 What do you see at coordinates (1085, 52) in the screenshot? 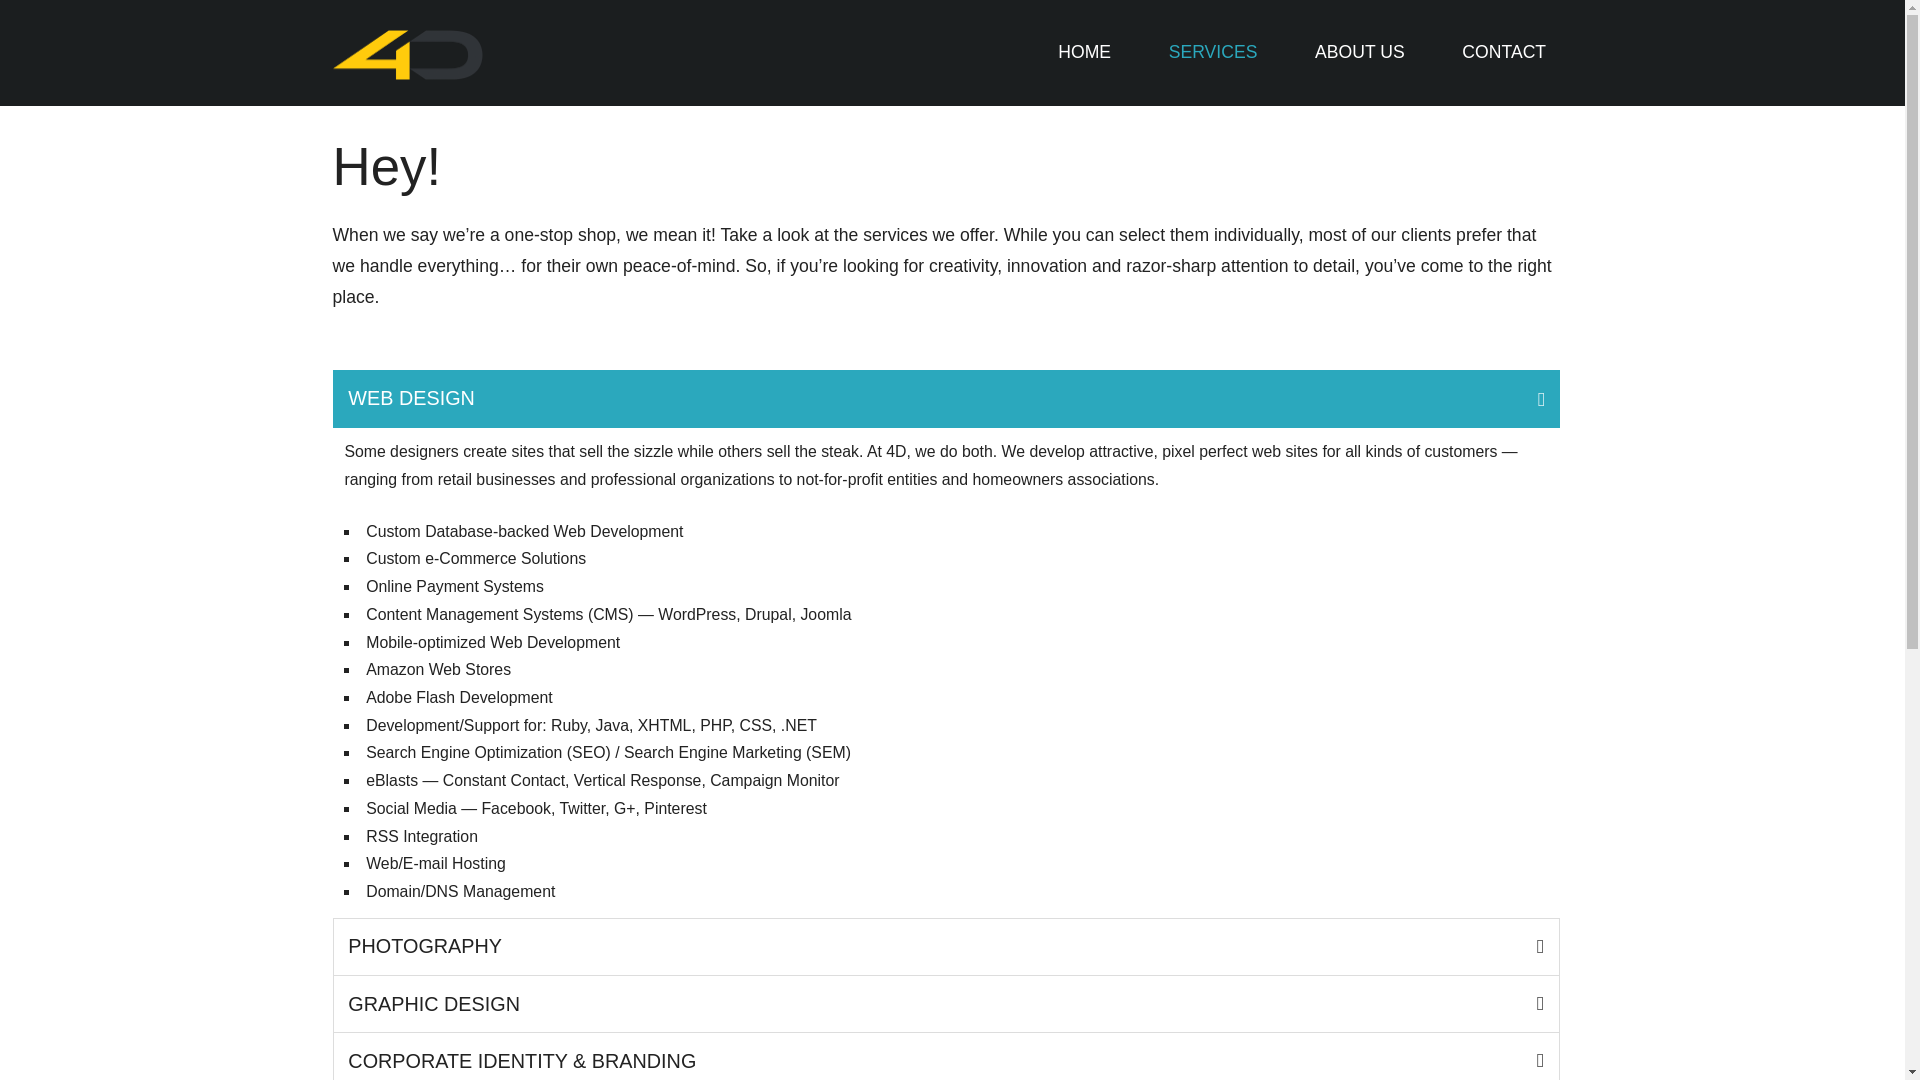
I see `HOME` at bounding box center [1085, 52].